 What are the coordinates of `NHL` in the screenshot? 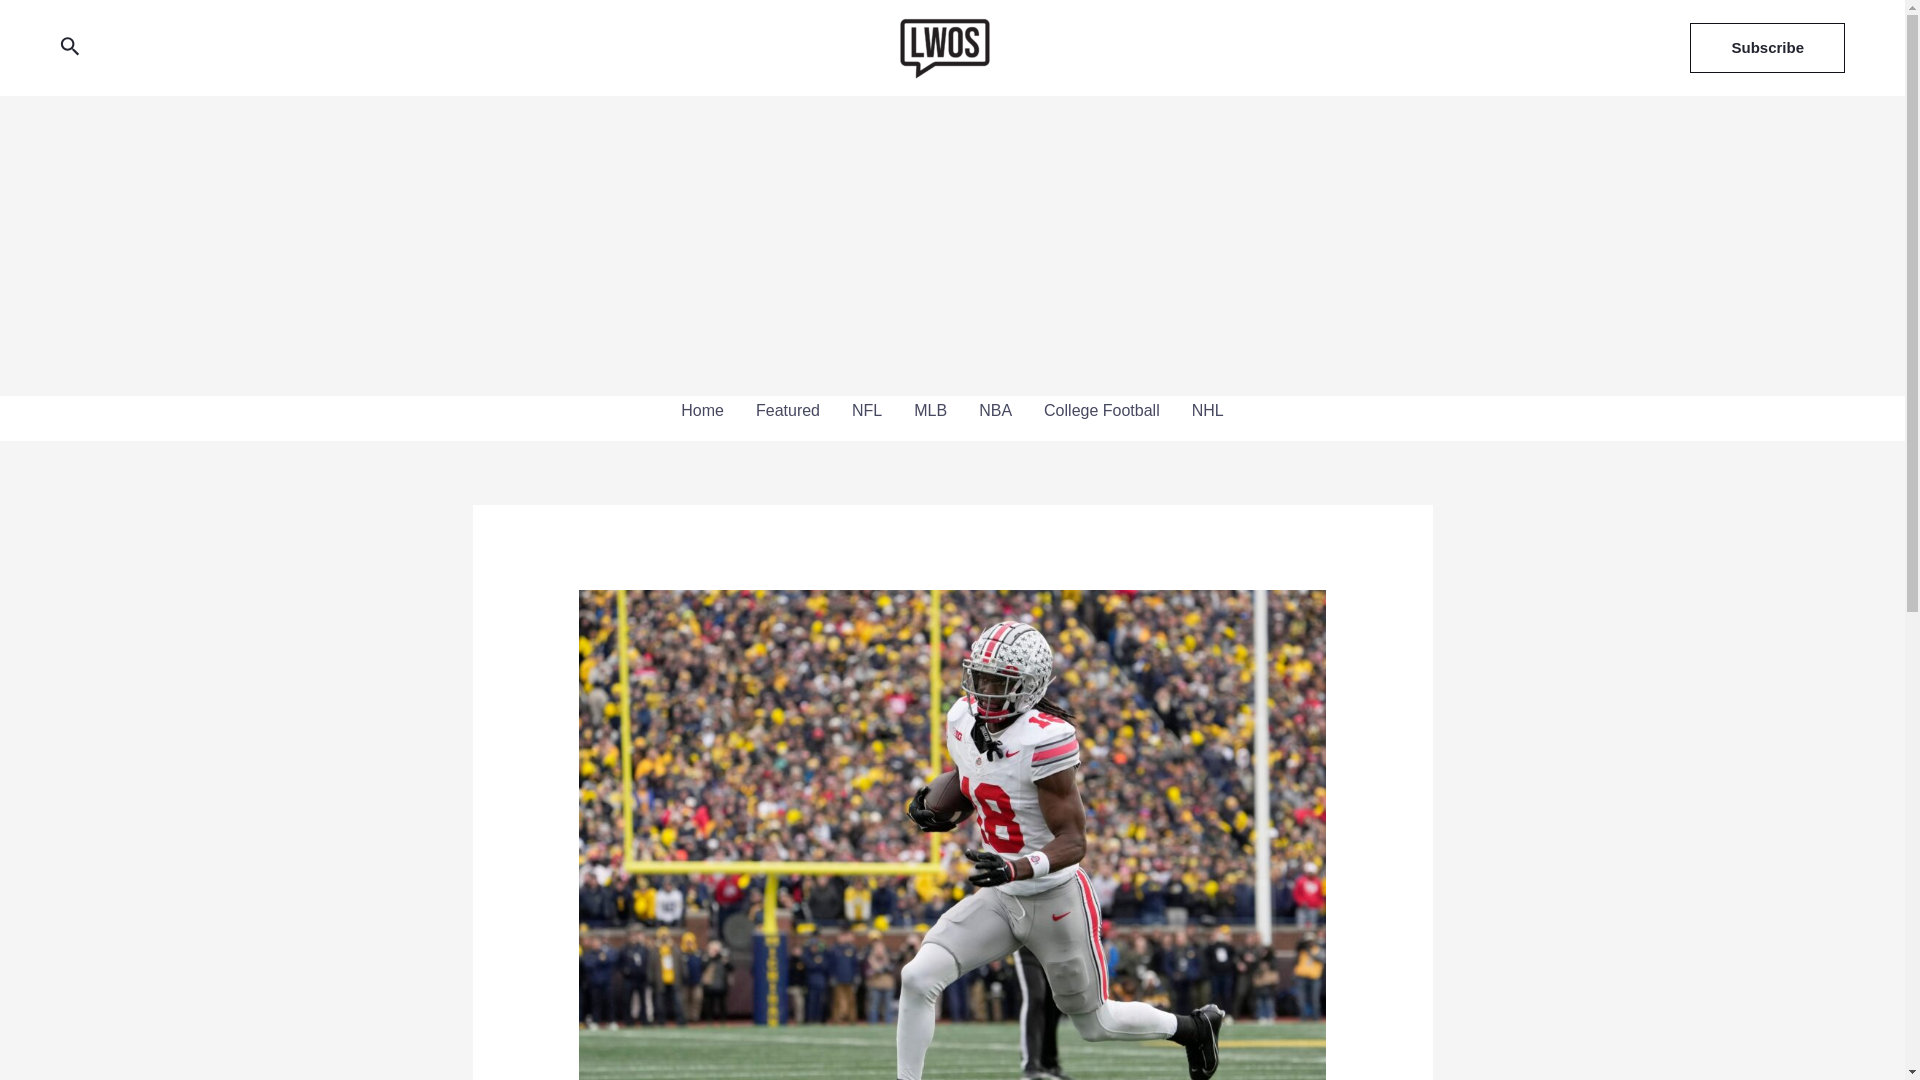 It's located at (1208, 410).